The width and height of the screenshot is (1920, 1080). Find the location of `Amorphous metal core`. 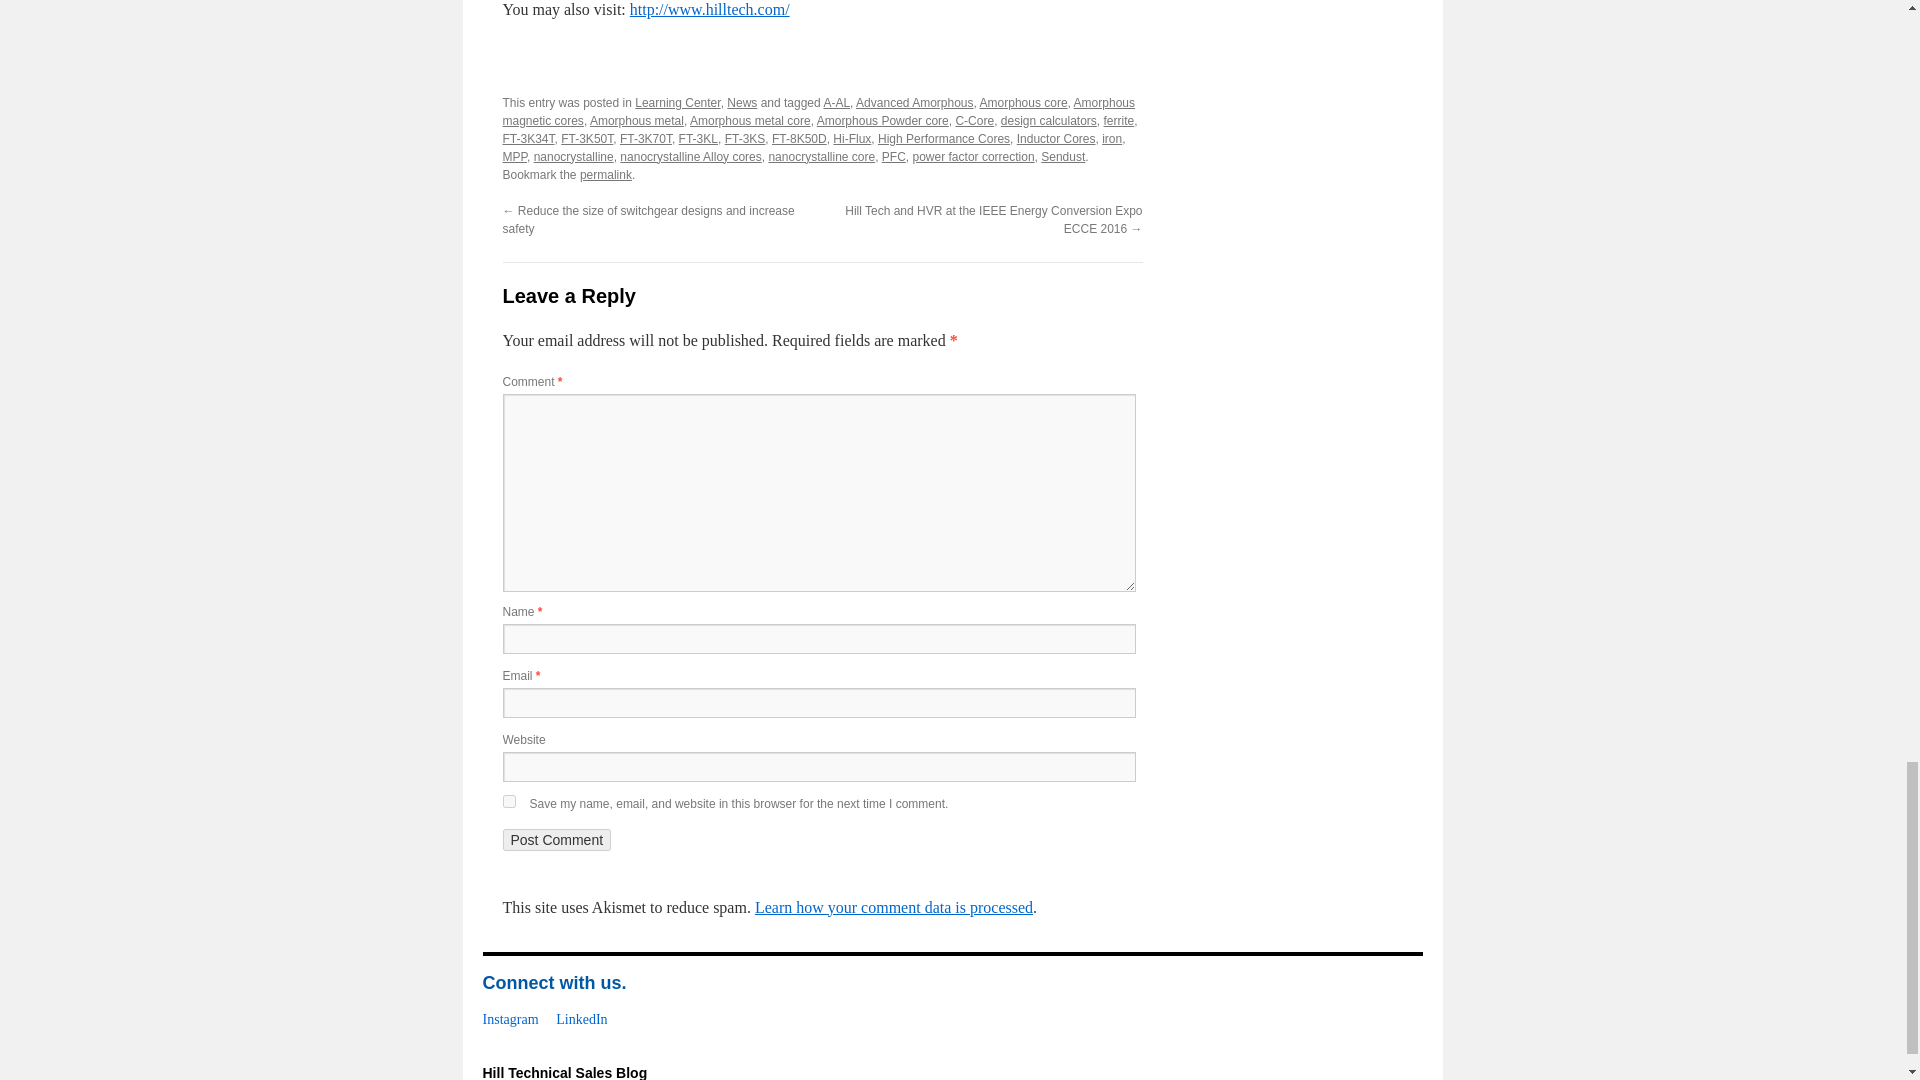

Amorphous metal core is located at coordinates (750, 121).